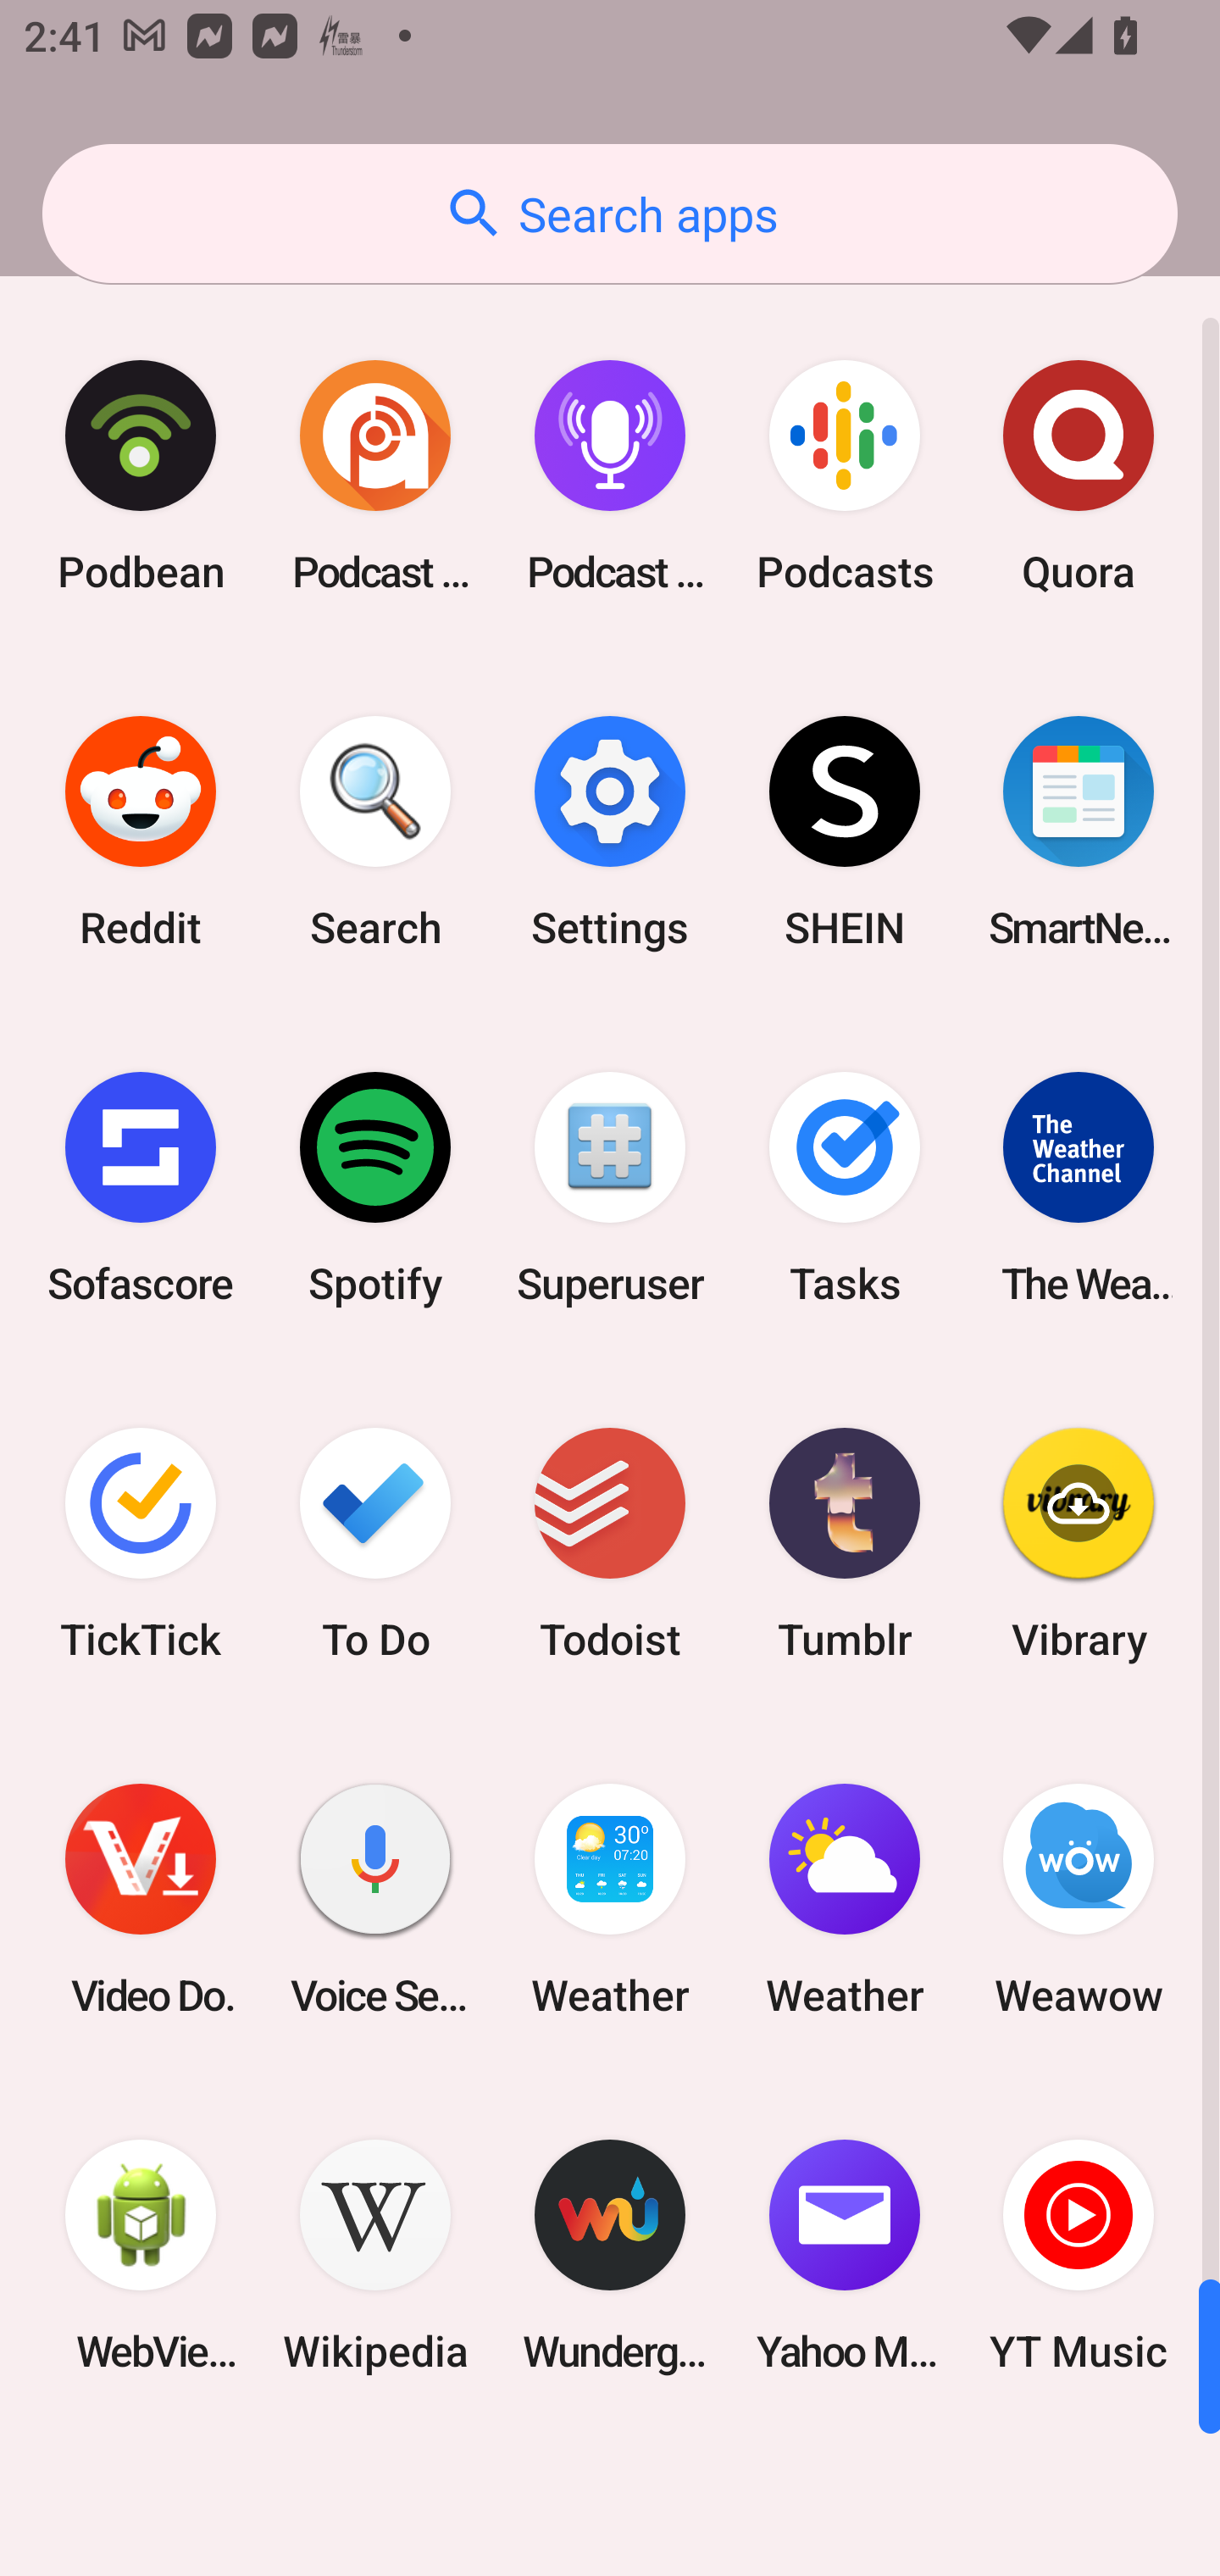  Describe the element at coordinates (844, 832) in the screenshot. I see `SHEIN` at that location.